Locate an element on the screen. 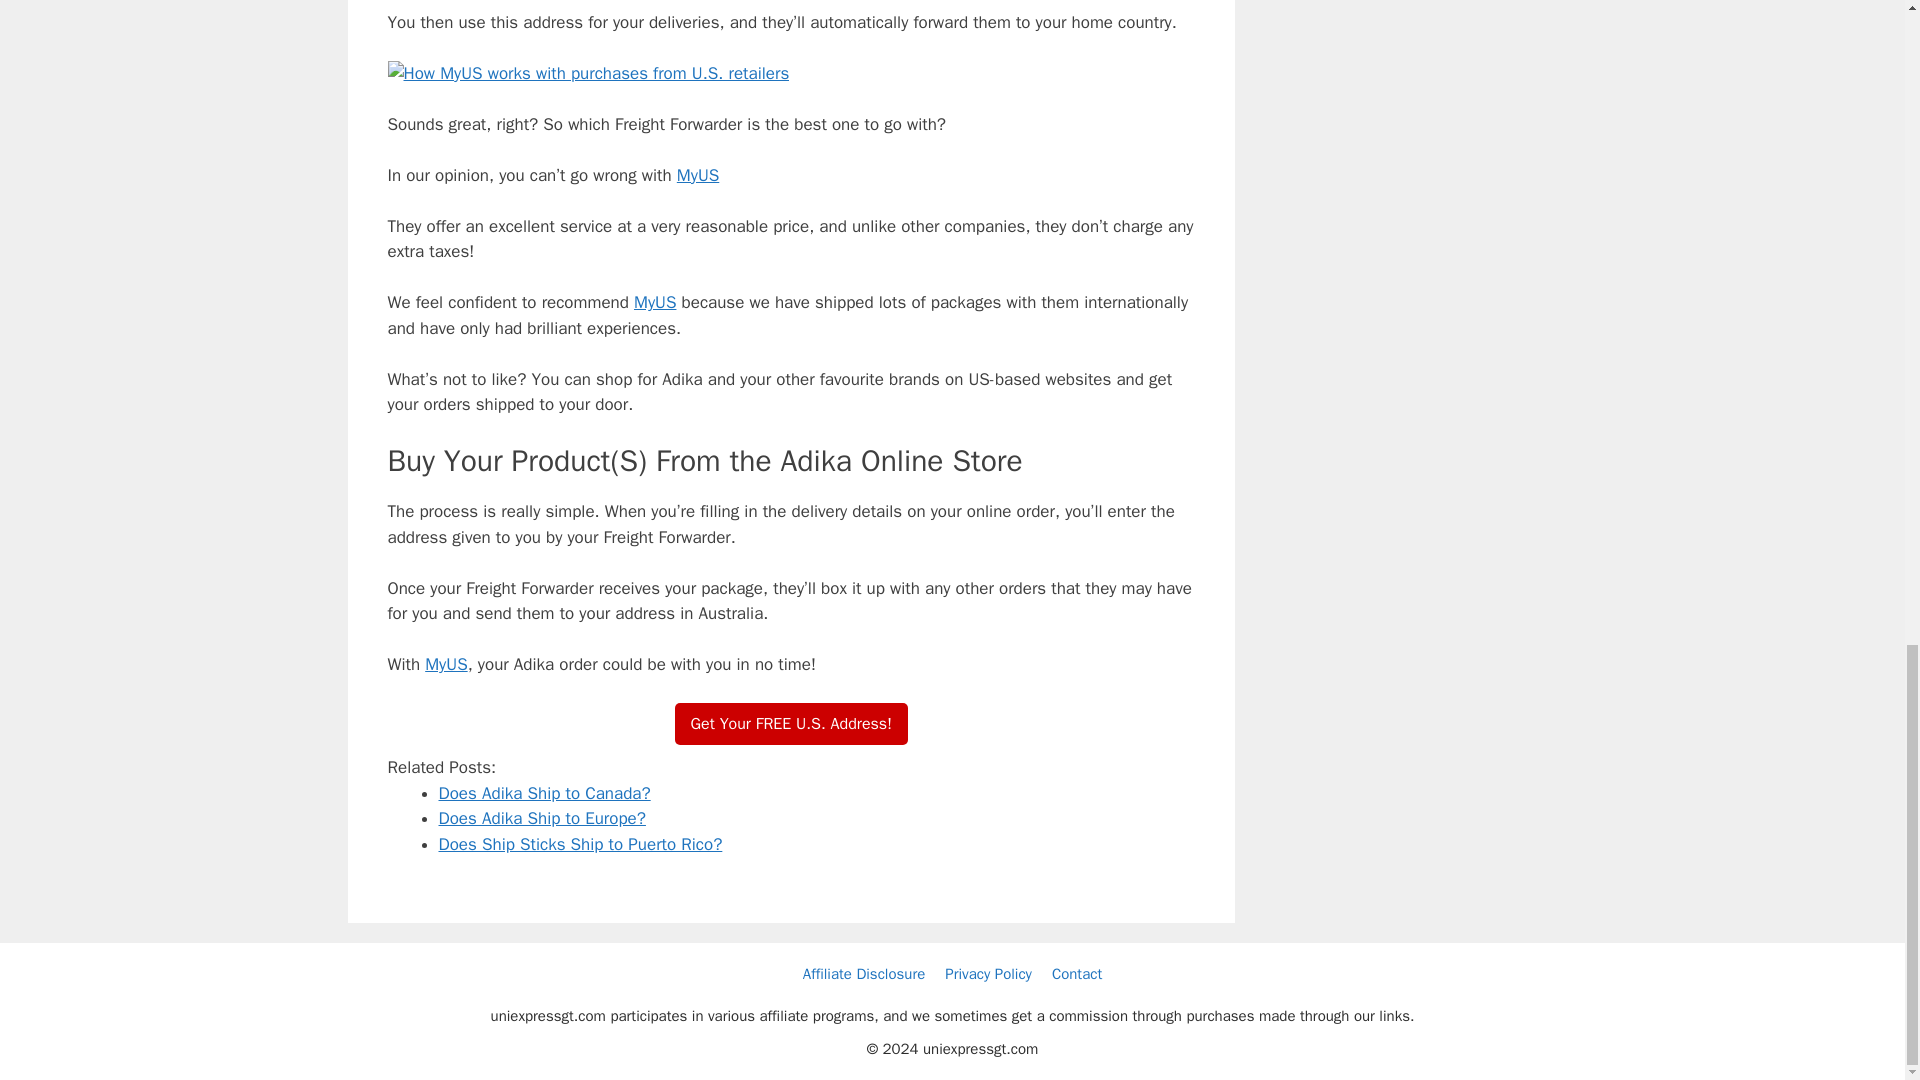  Privacy Policy is located at coordinates (988, 972).